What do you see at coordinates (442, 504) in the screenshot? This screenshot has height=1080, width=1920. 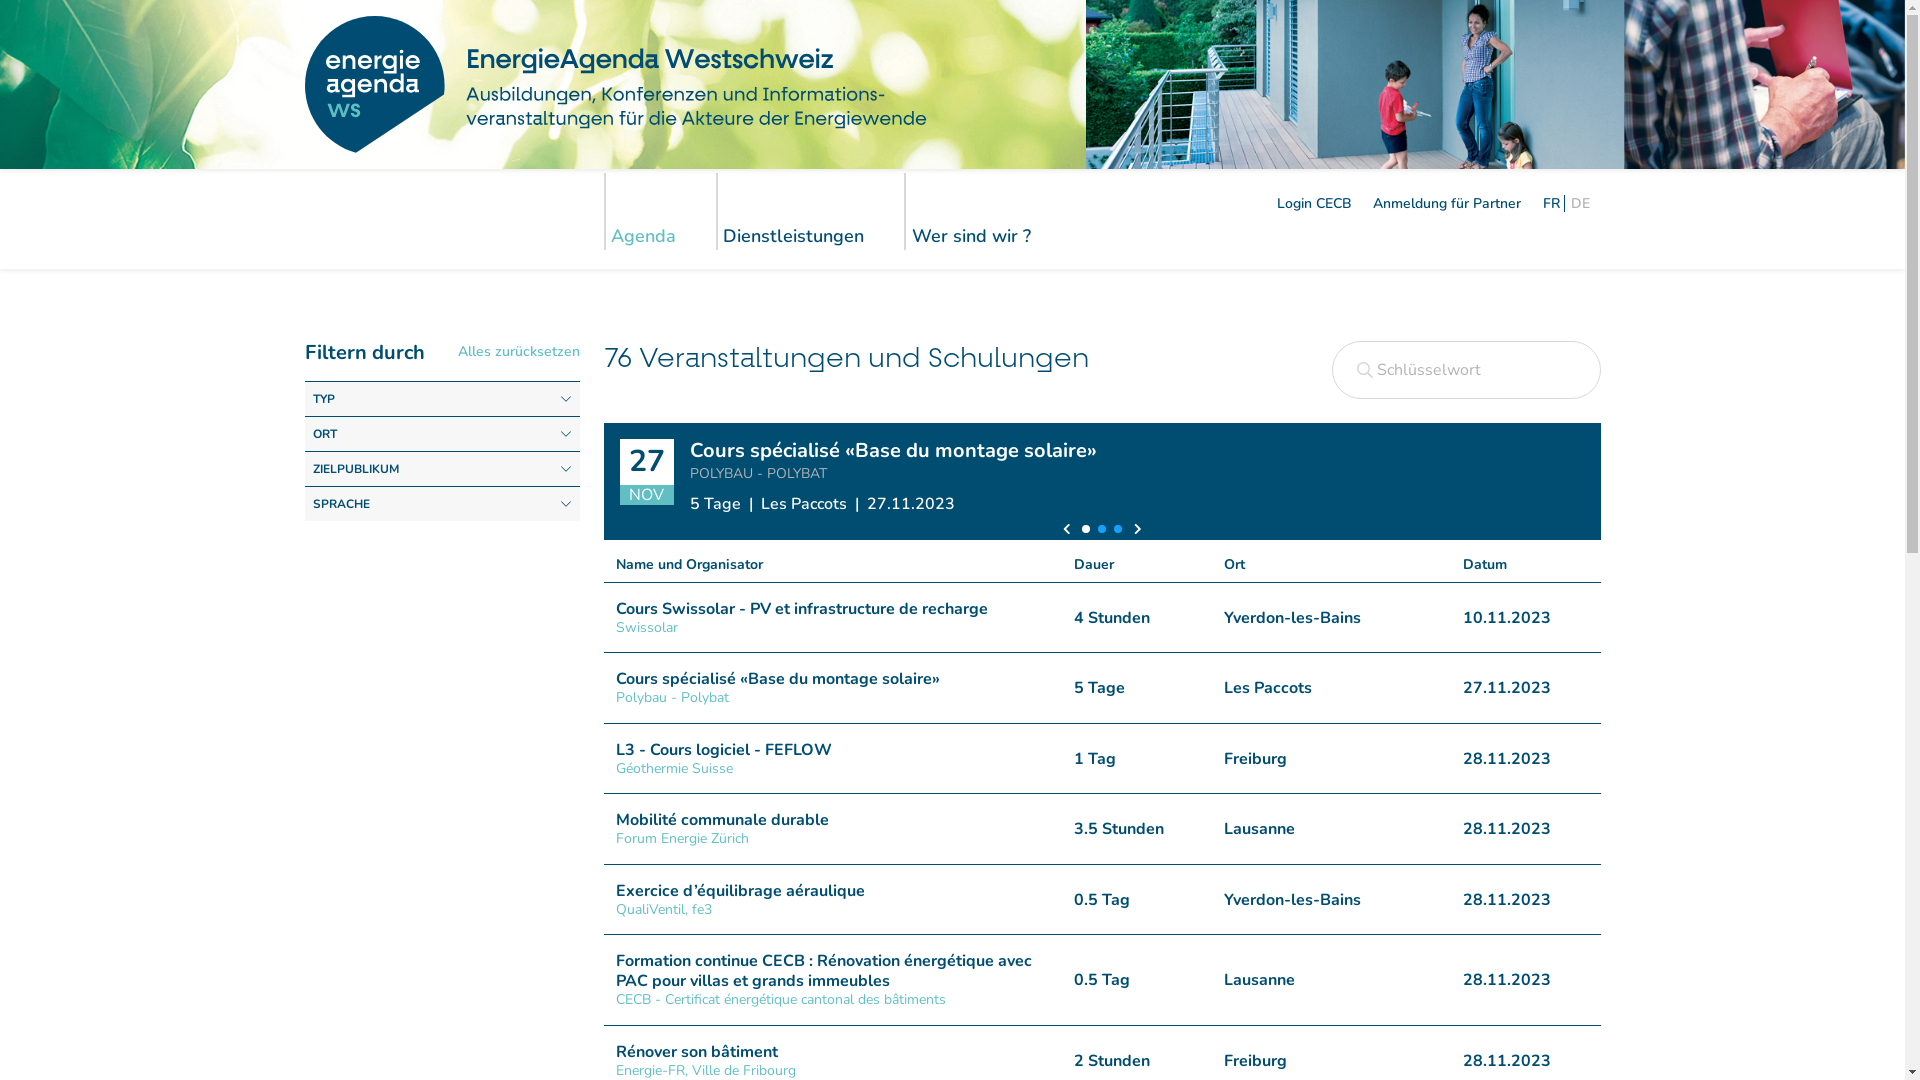 I see `SPRACHE` at bounding box center [442, 504].